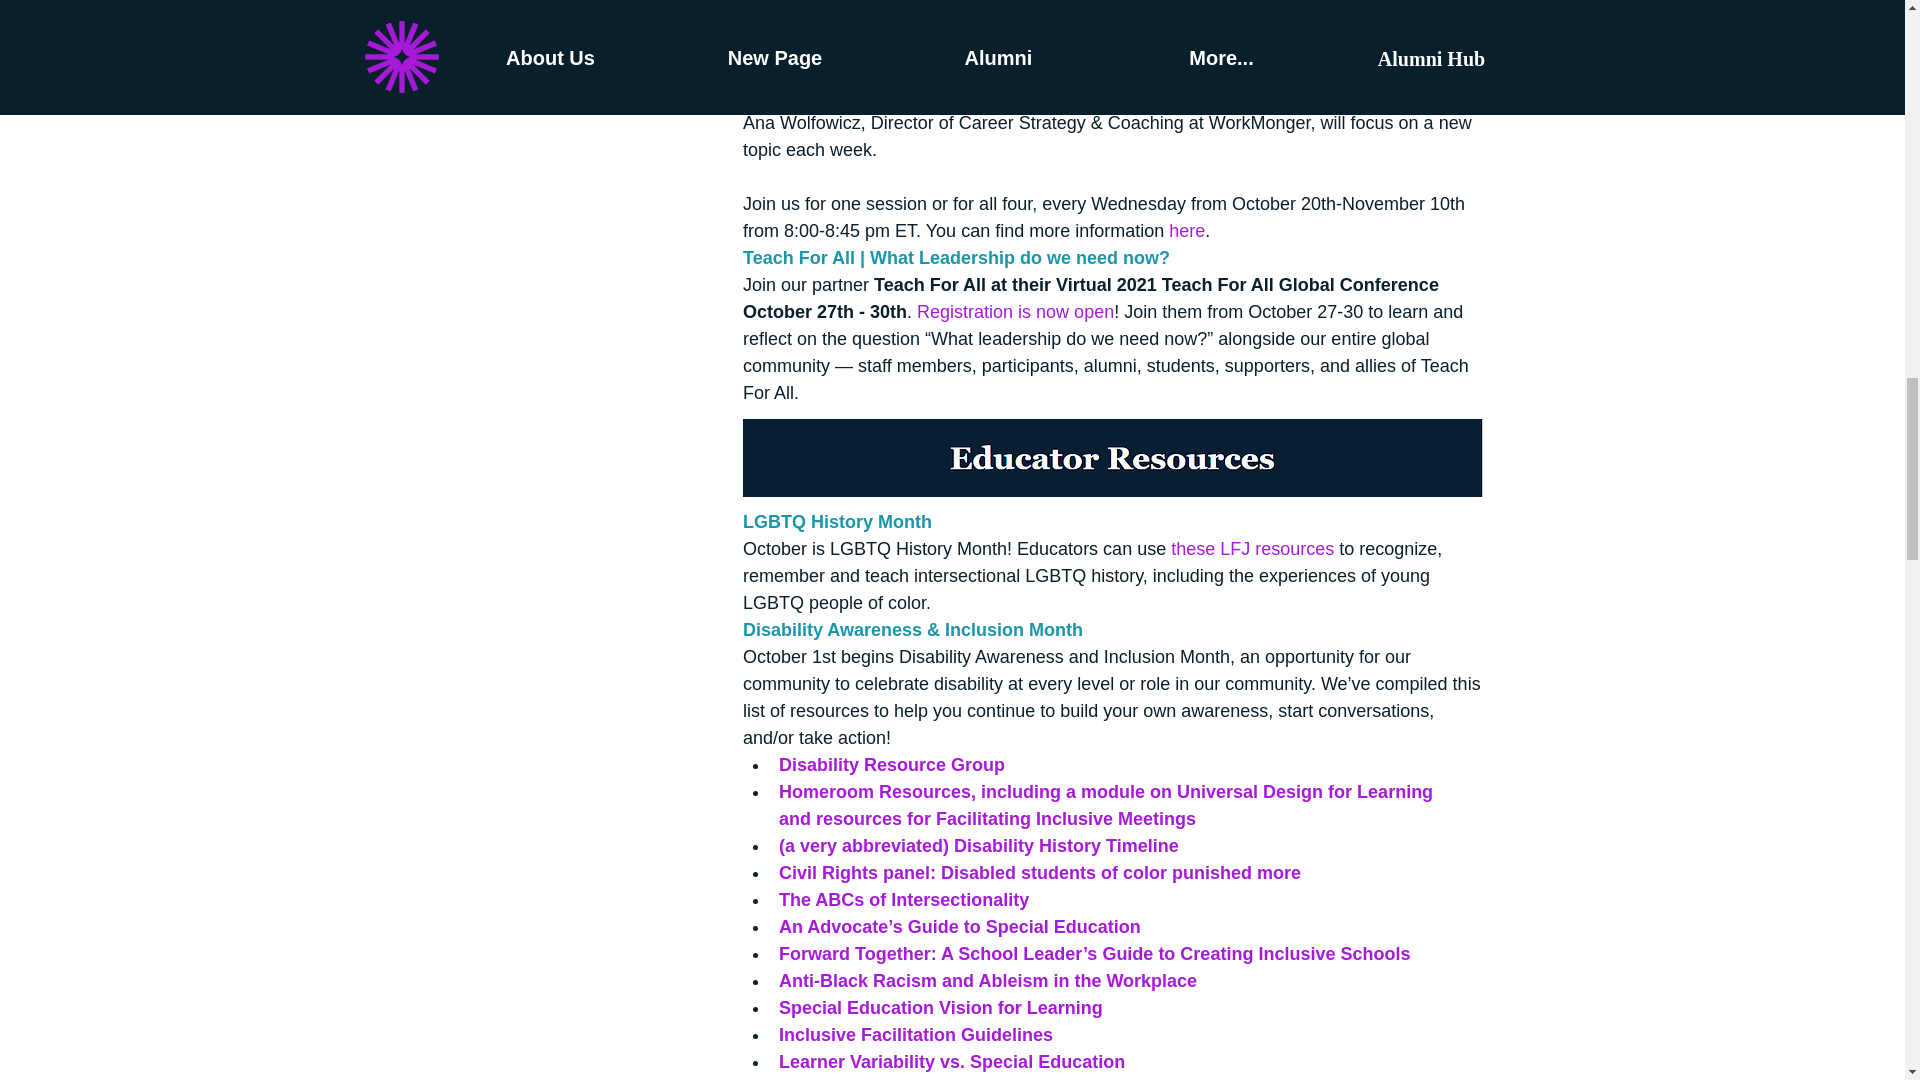 This screenshot has width=1920, height=1080. I want to click on here, so click(1187, 230).